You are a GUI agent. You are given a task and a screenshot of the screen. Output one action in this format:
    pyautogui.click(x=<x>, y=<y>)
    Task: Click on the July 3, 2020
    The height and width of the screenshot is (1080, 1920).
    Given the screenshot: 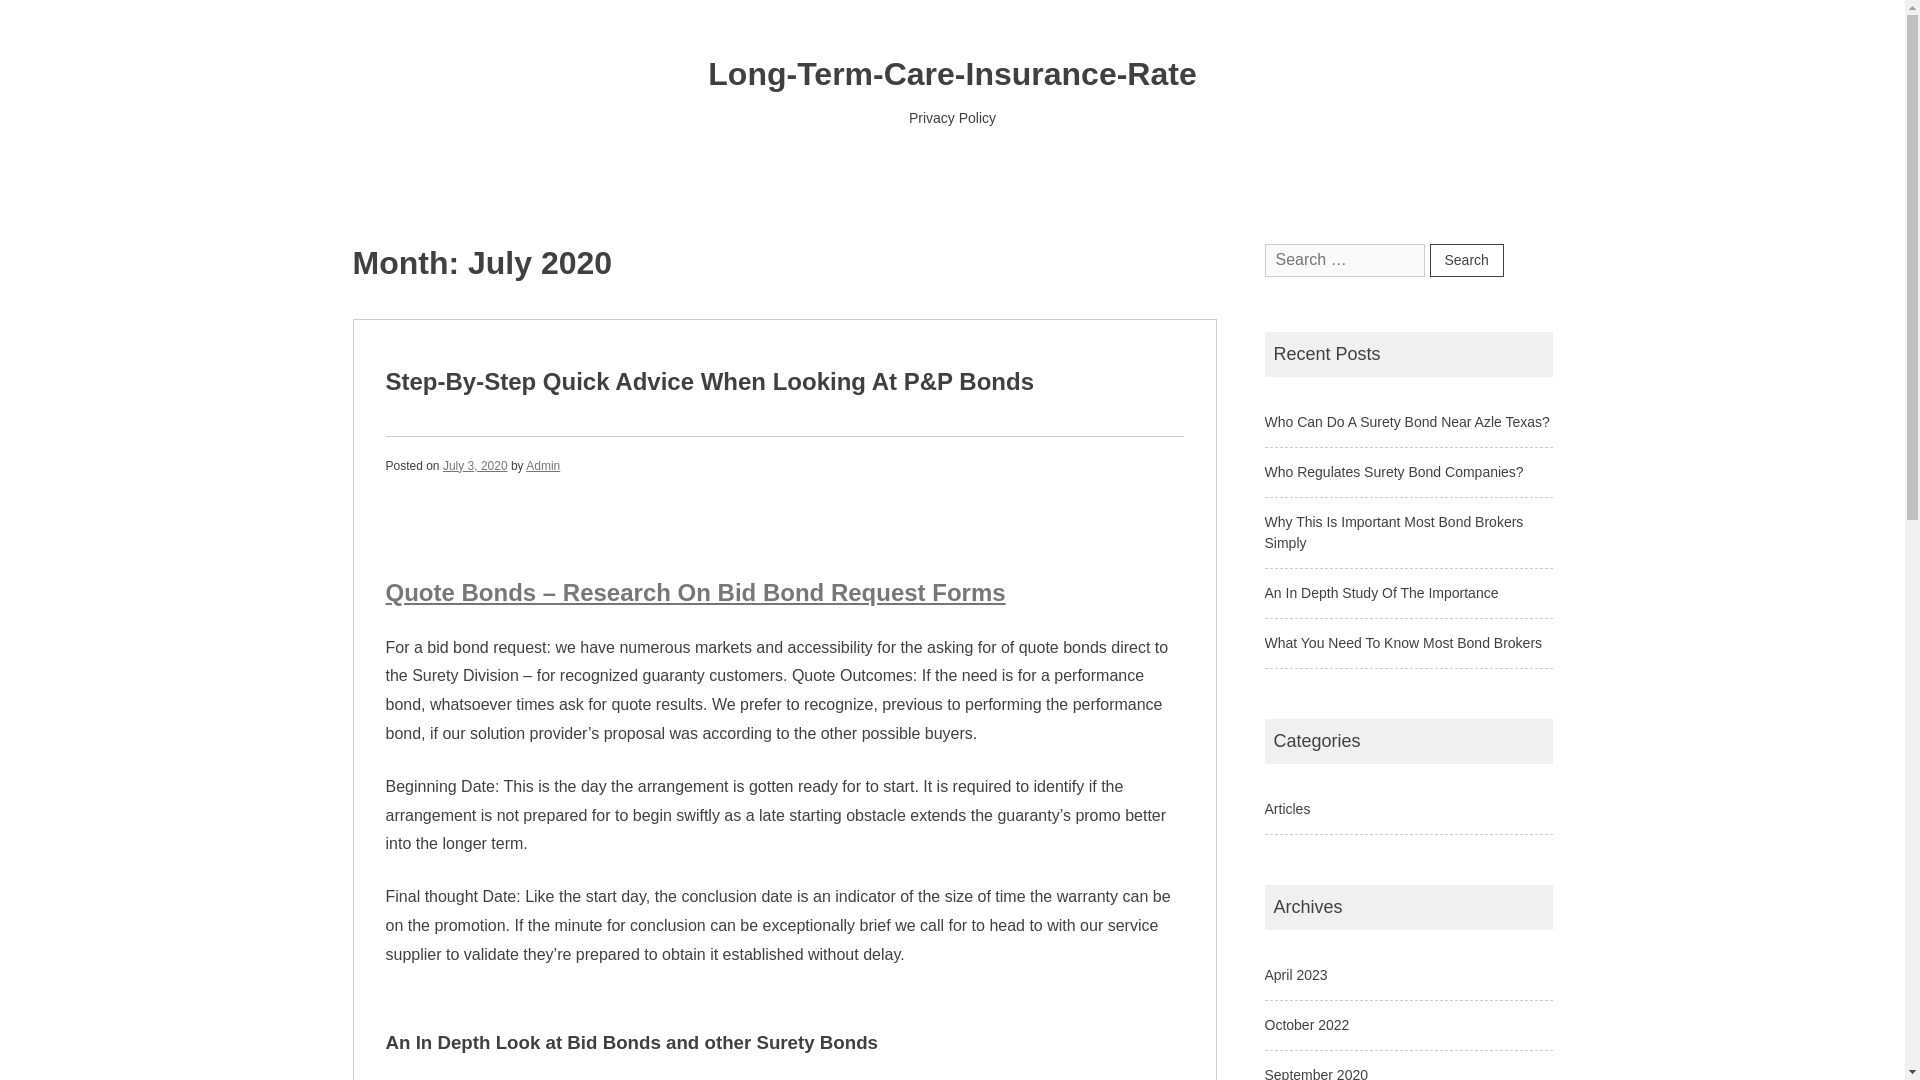 What is the action you would take?
    pyautogui.click(x=476, y=464)
    